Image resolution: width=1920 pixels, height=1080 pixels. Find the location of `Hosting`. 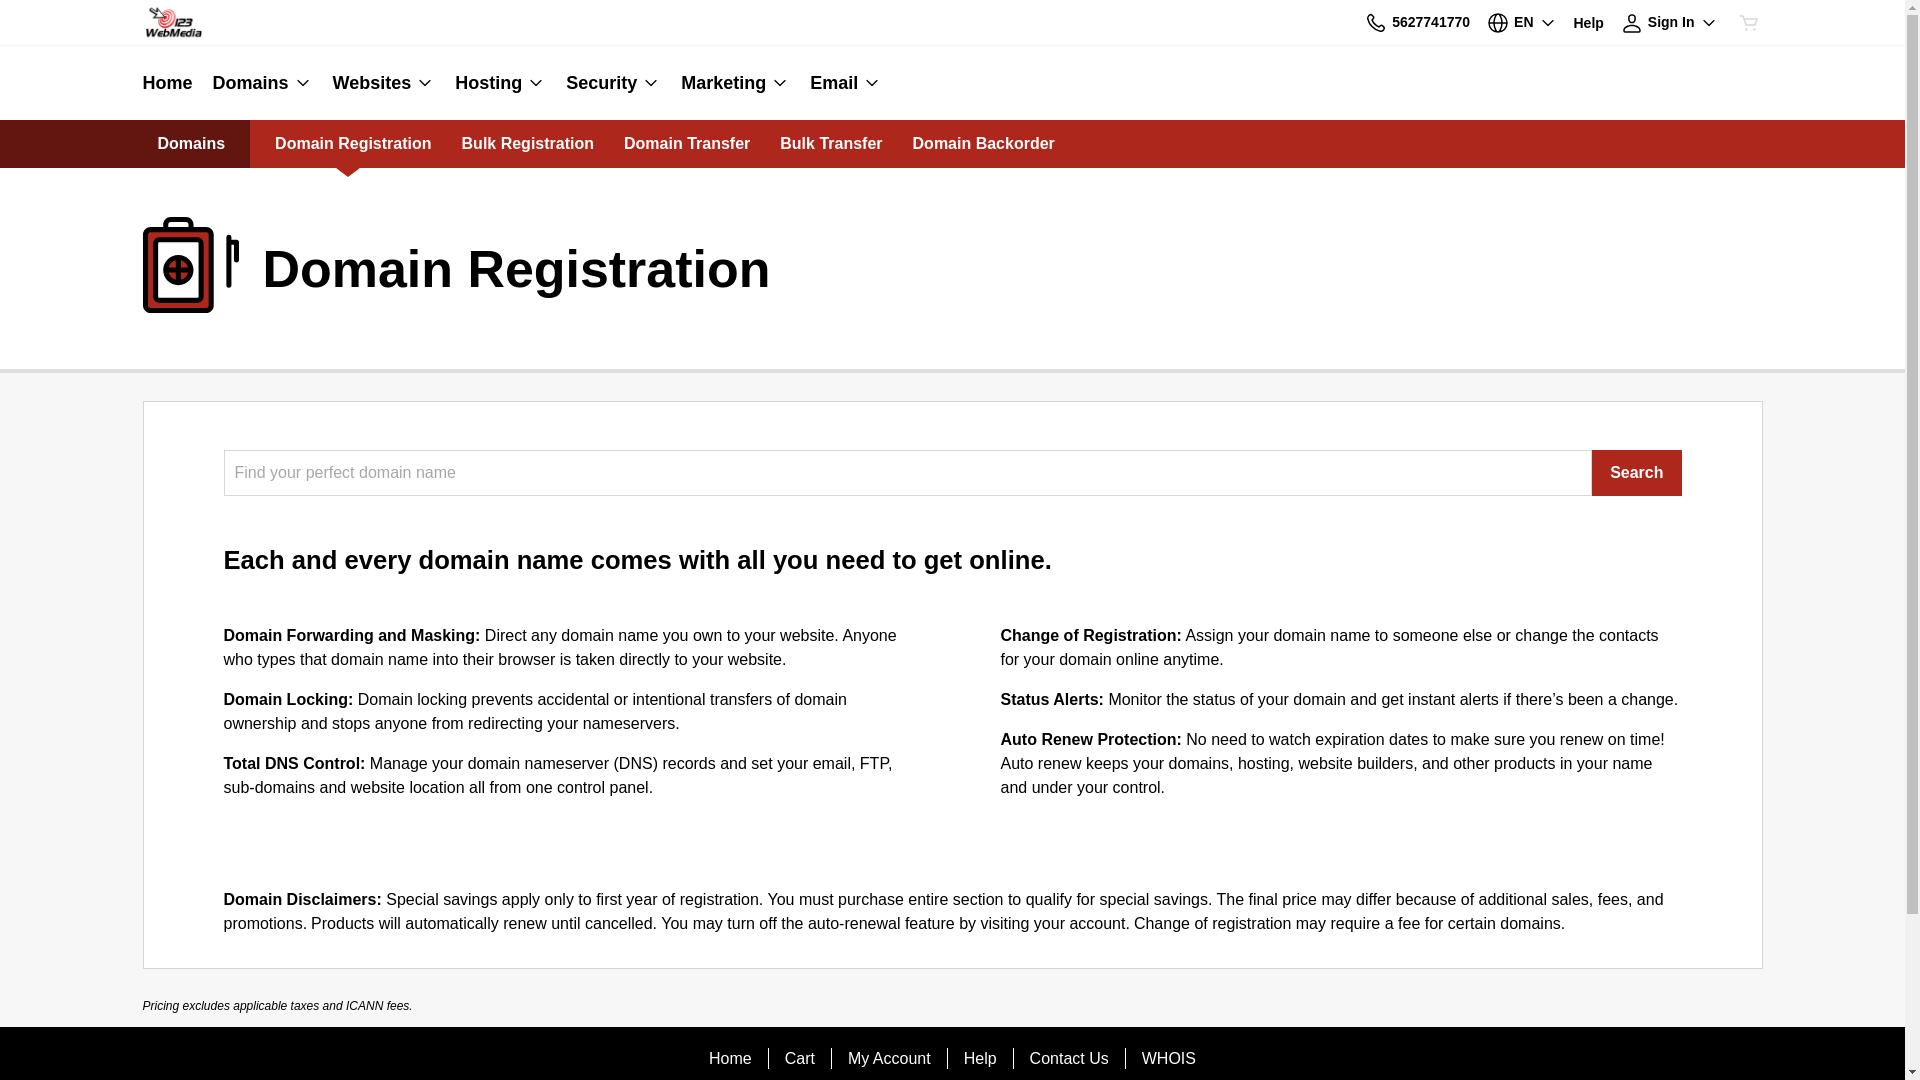

Hosting is located at coordinates (500, 83).